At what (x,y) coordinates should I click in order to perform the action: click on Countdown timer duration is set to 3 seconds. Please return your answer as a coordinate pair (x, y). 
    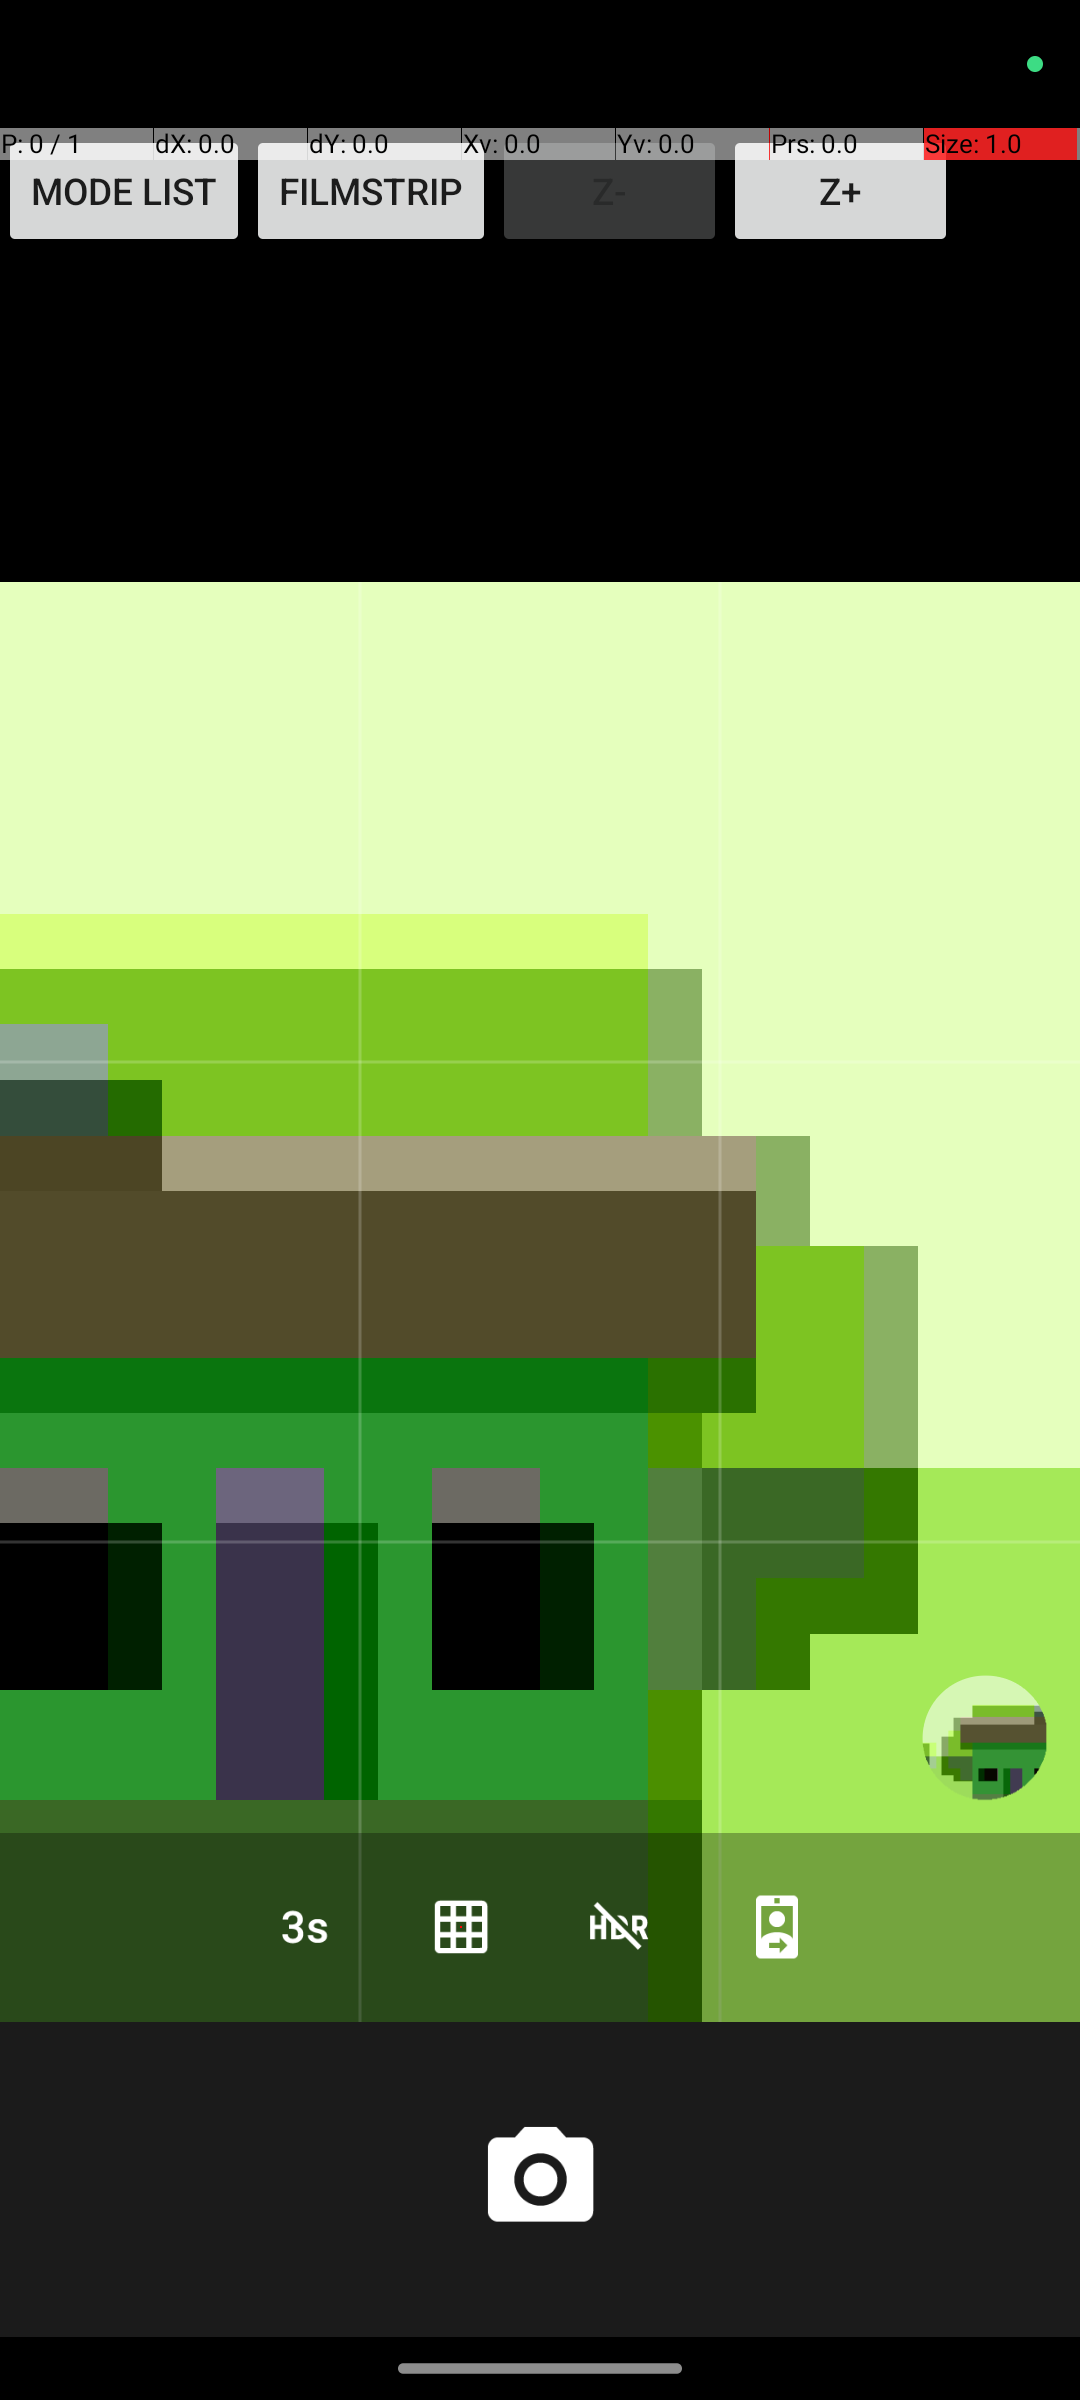
    Looking at the image, I should click on (303, 1926).